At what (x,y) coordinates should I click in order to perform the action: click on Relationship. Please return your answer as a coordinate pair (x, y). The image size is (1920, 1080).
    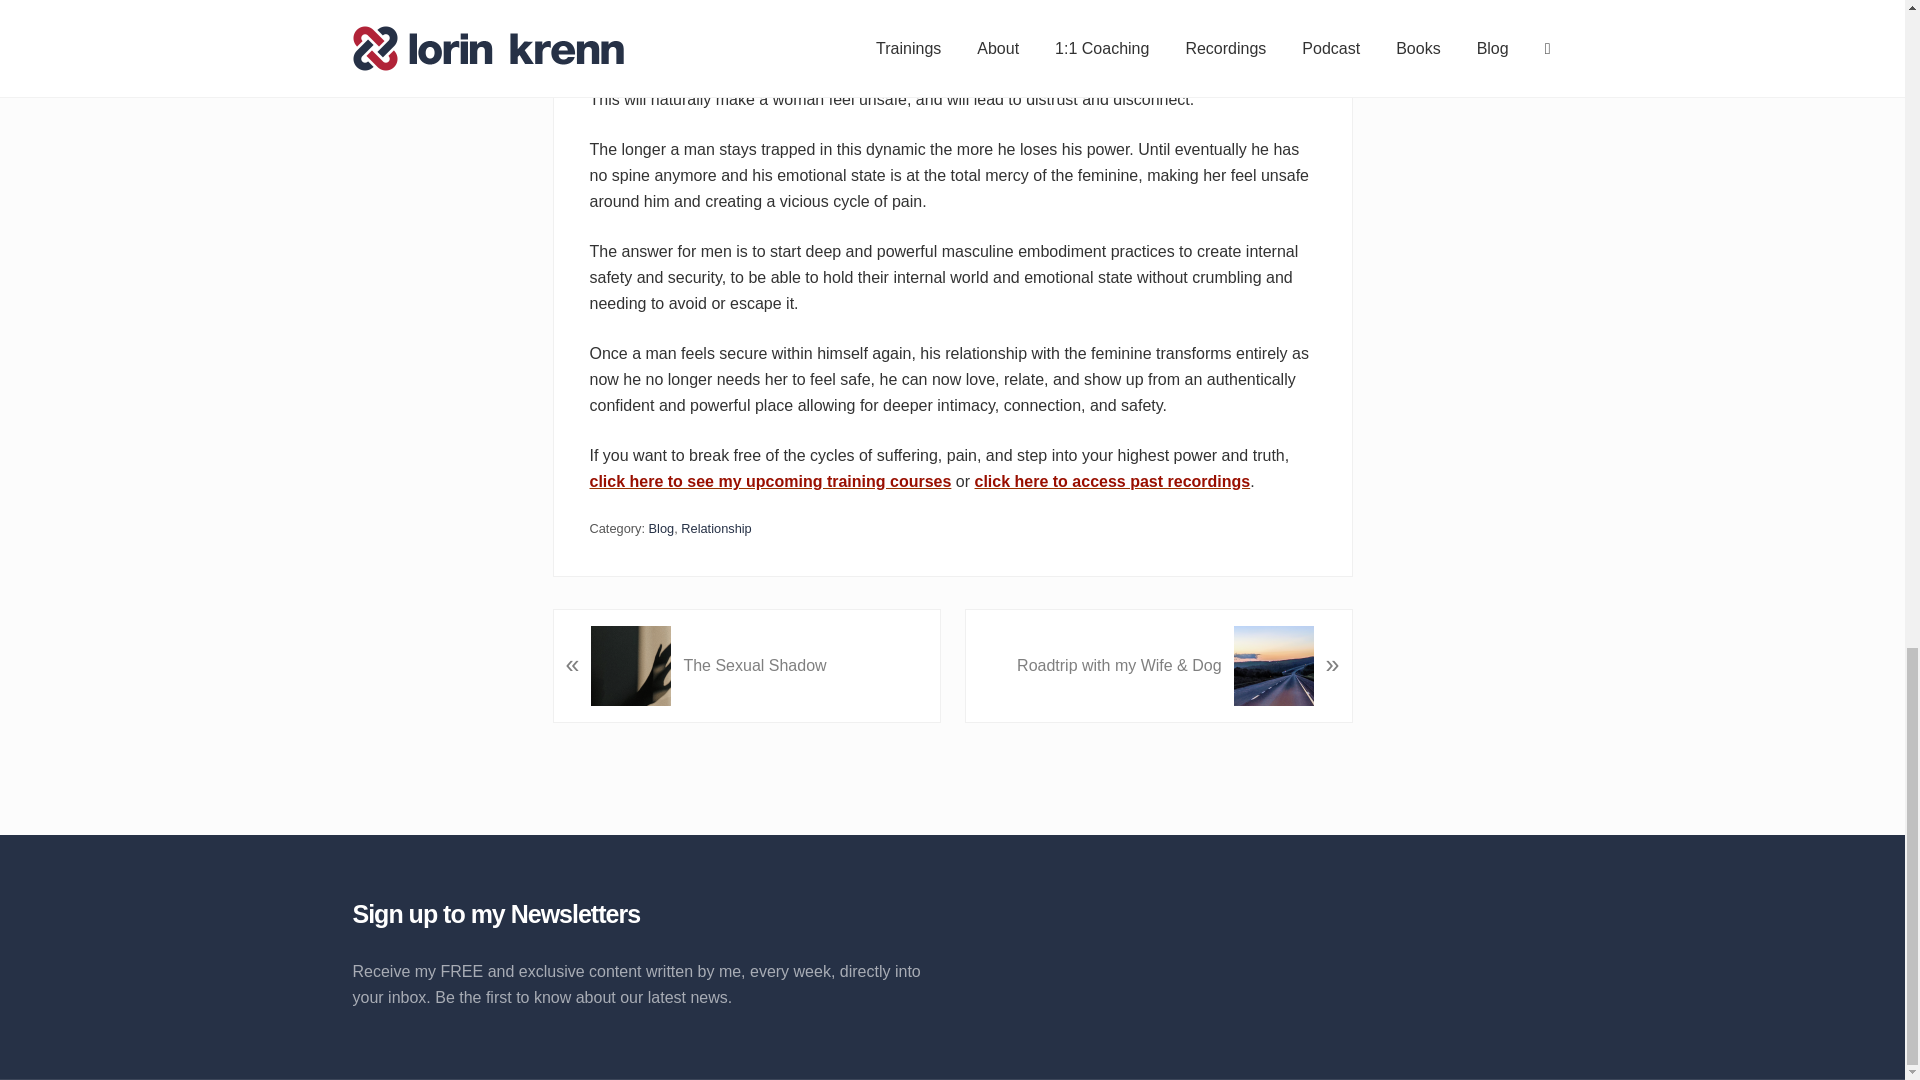
    Looking at the image, I should click on (716, 528).